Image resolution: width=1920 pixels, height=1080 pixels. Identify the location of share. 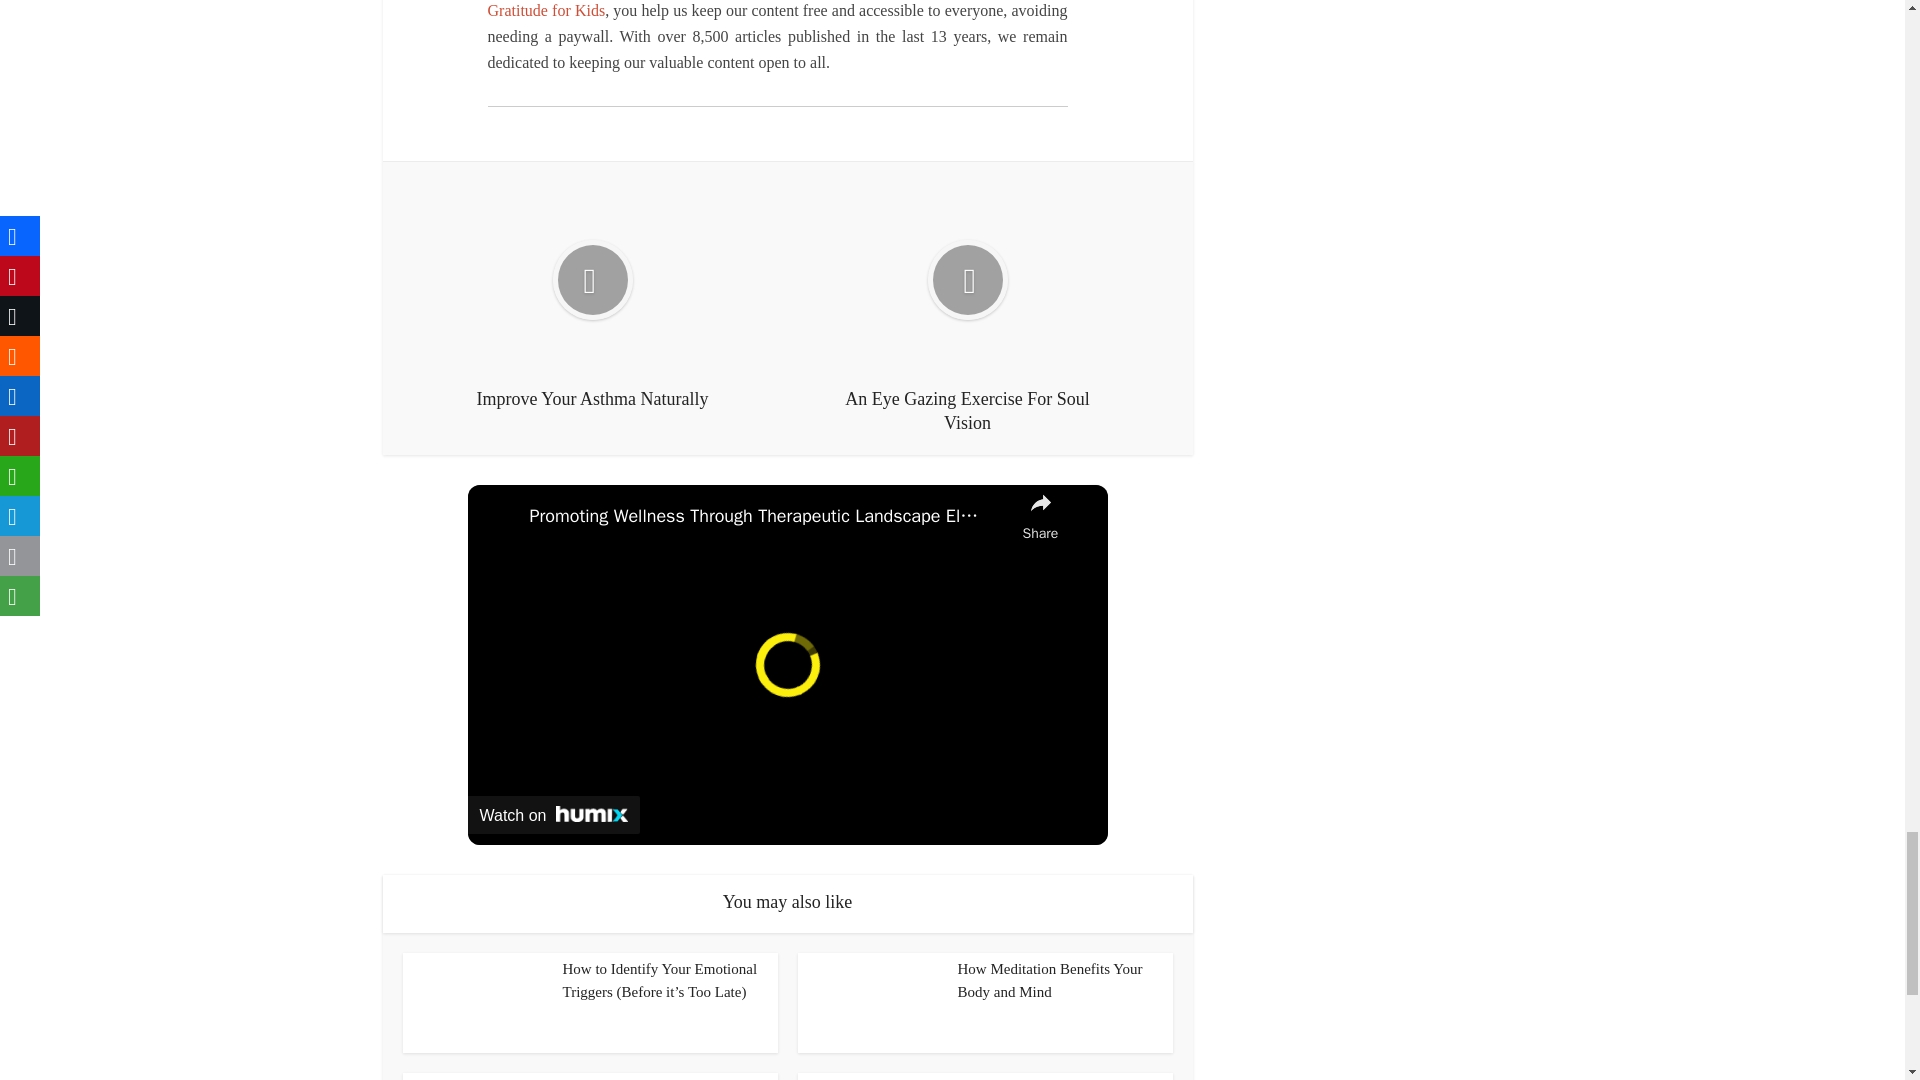
(1041, 515).